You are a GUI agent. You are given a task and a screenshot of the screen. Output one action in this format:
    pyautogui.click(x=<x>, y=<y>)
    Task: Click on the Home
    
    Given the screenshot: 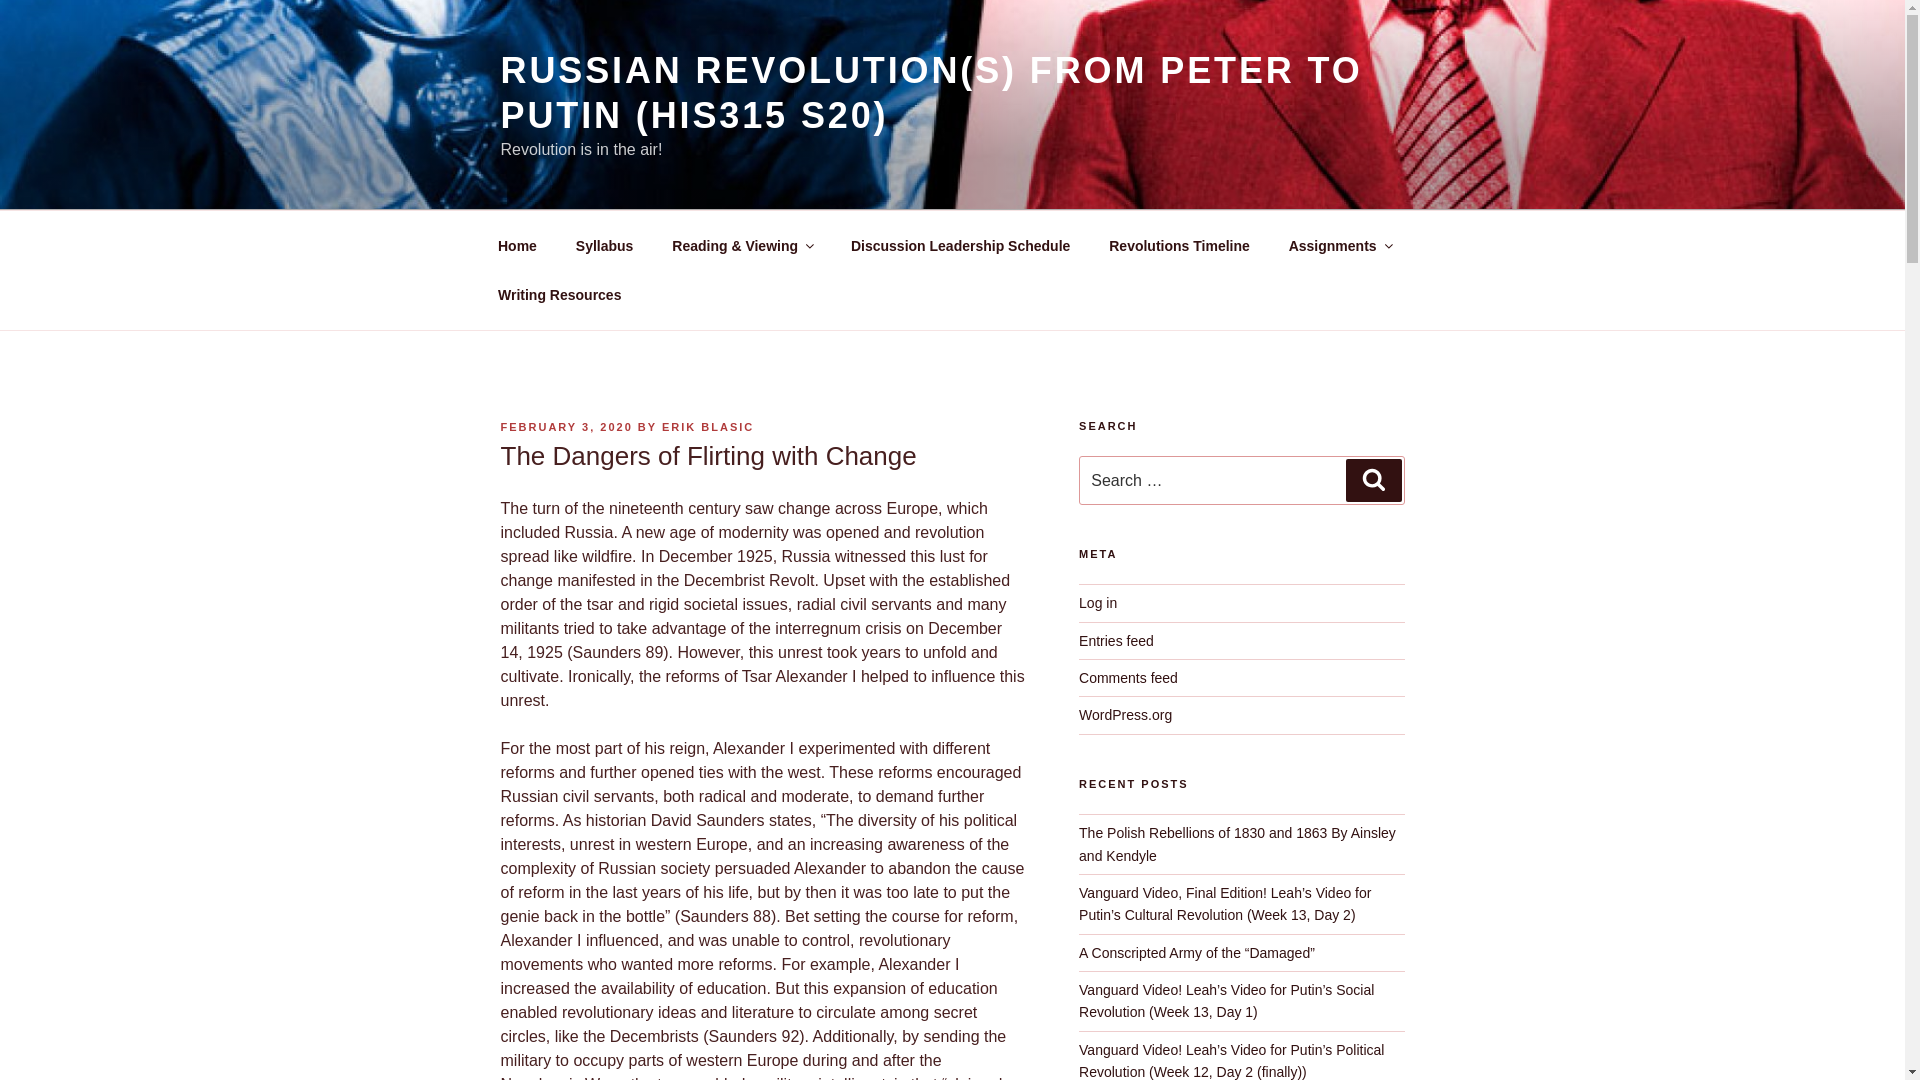 What is the action you would take?
    pyautogui.click(x=517, y=246)
    